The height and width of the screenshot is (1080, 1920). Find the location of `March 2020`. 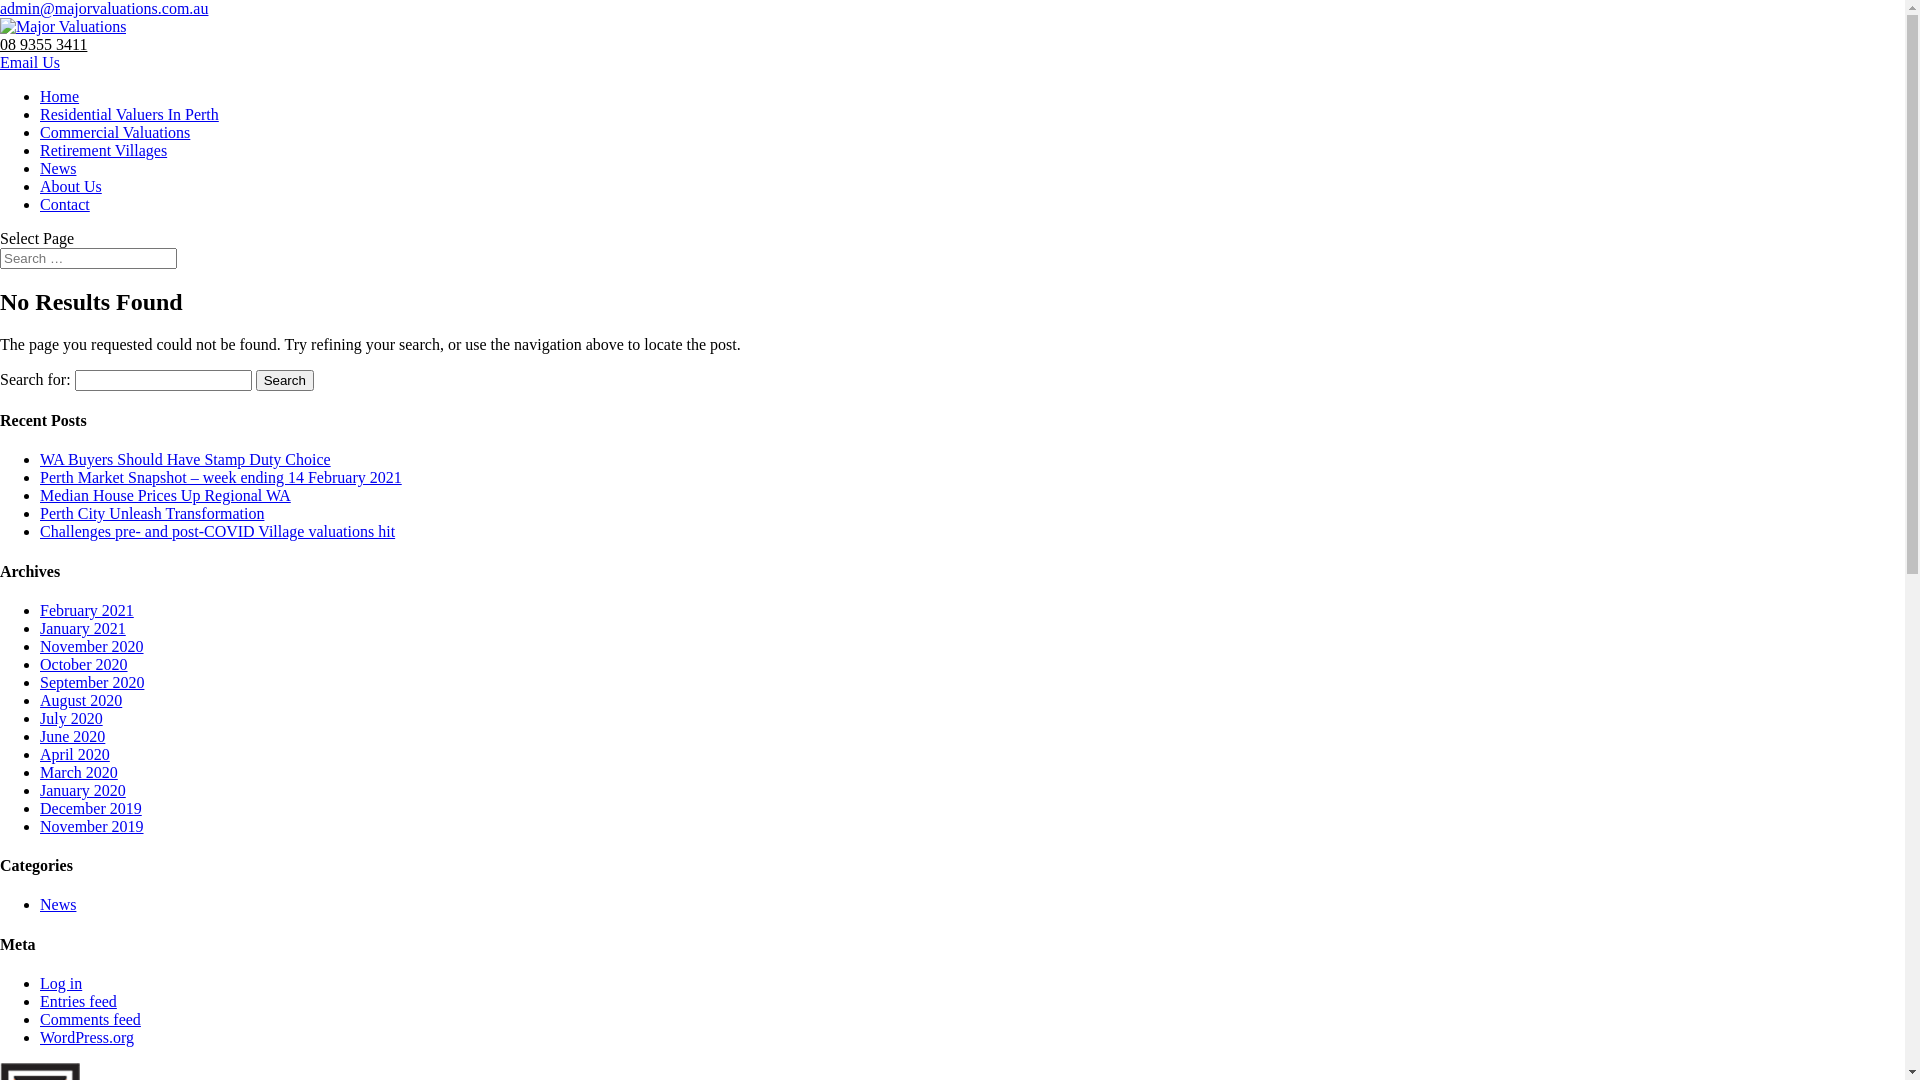

March 2020 is located at coordinates (79, 772).